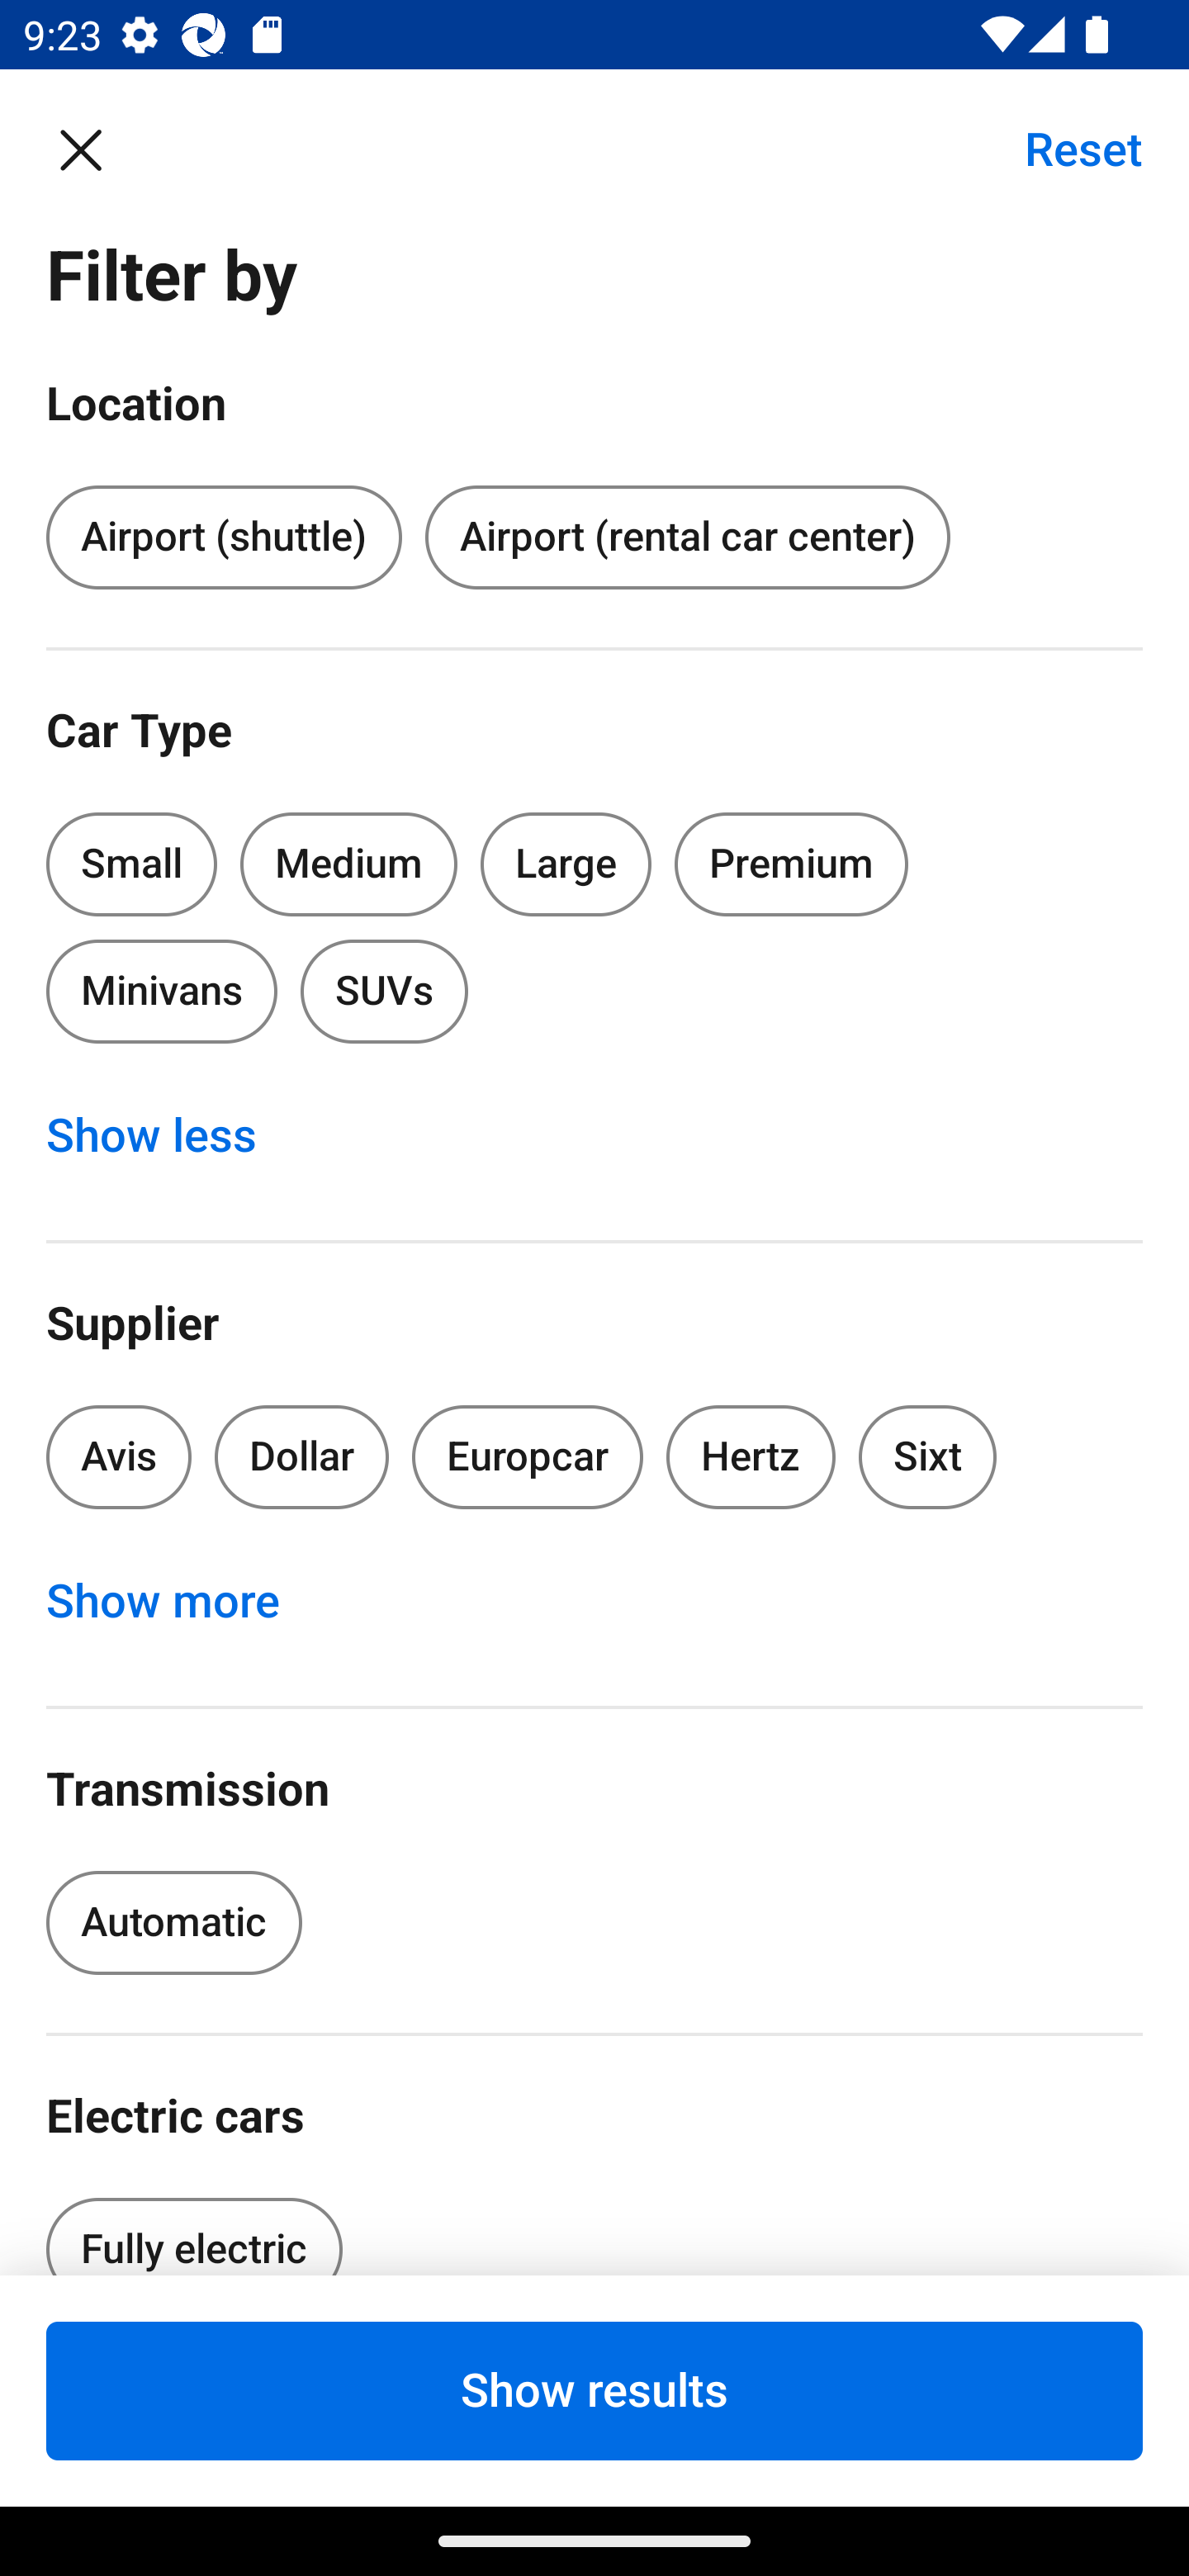 The width and height of the screenshot is (1189, 2576). Describe the element at coordinates (1066, 149) in the screenshot. I see `Reset` at that location.